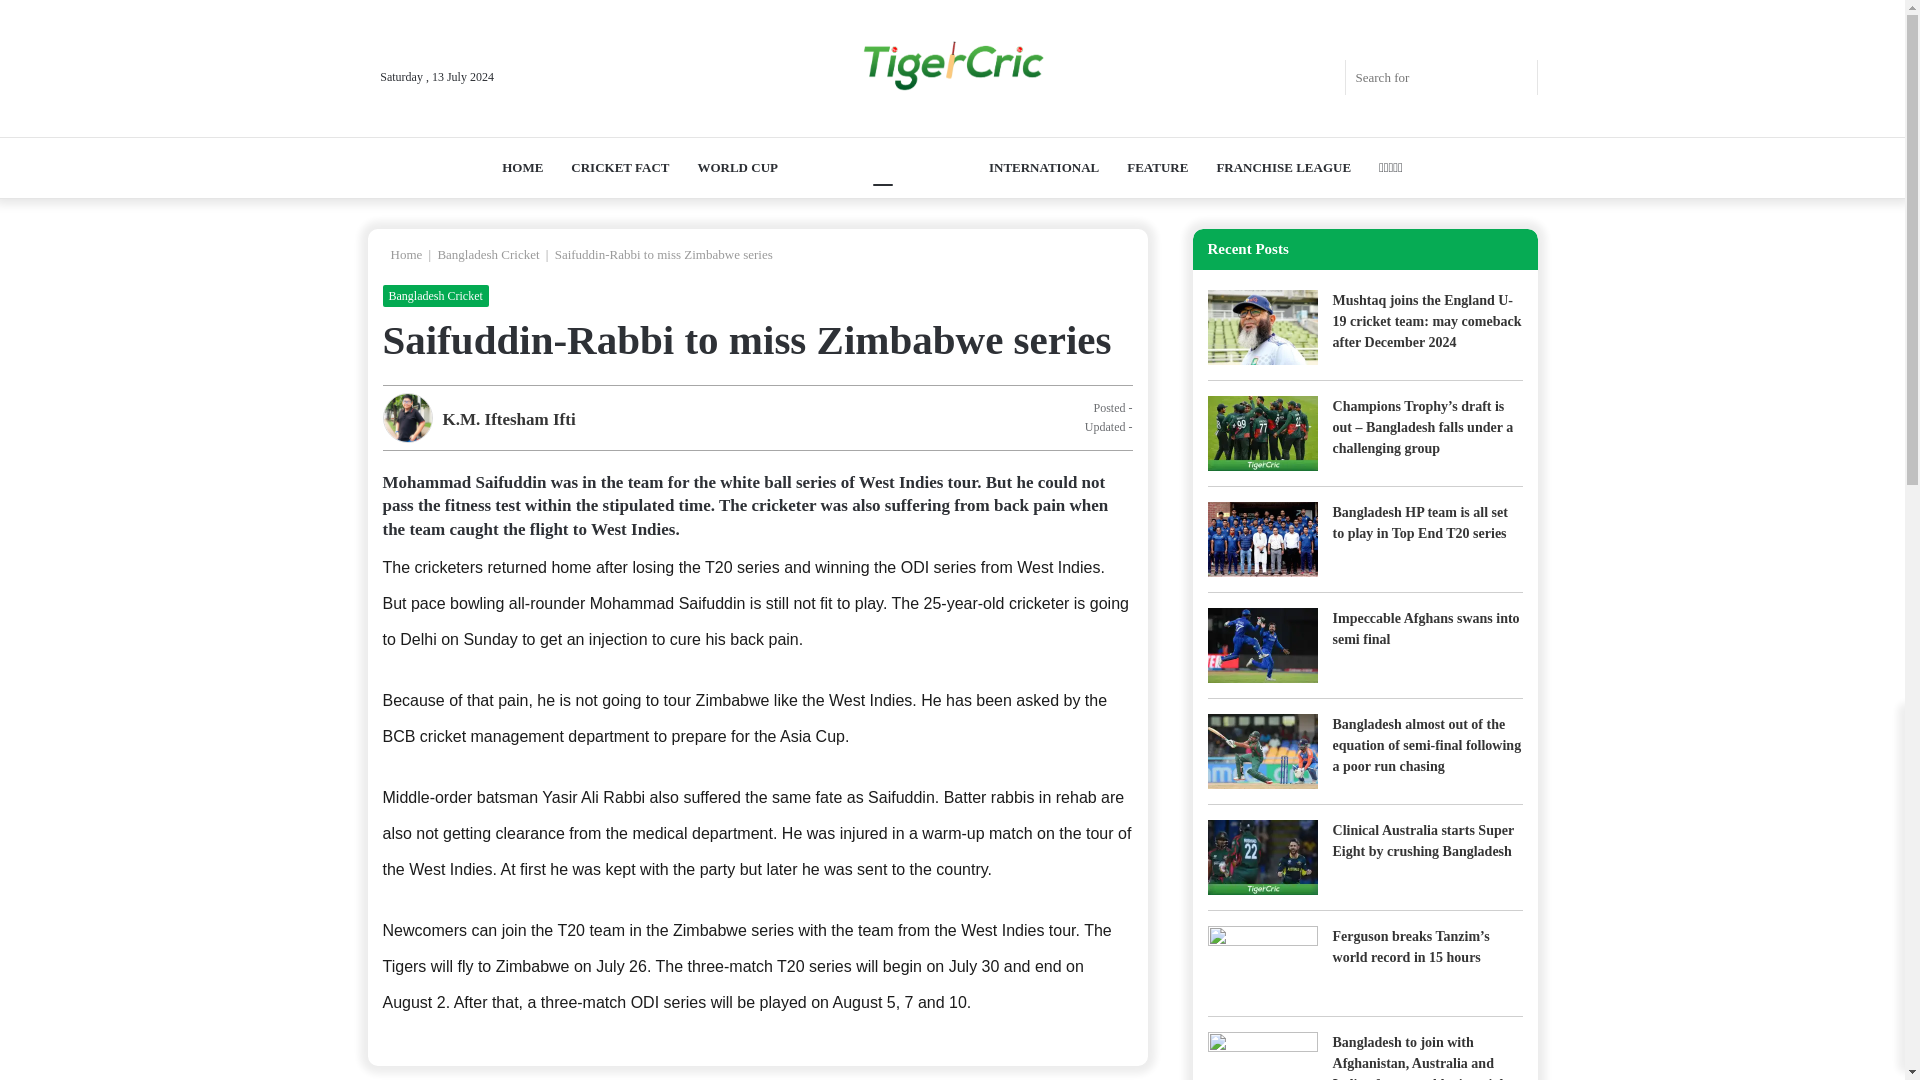  What do you see at coordinates (620, 168) in the screenshot?
I see `CRICKET FACT` at bounding box center [620, 168].